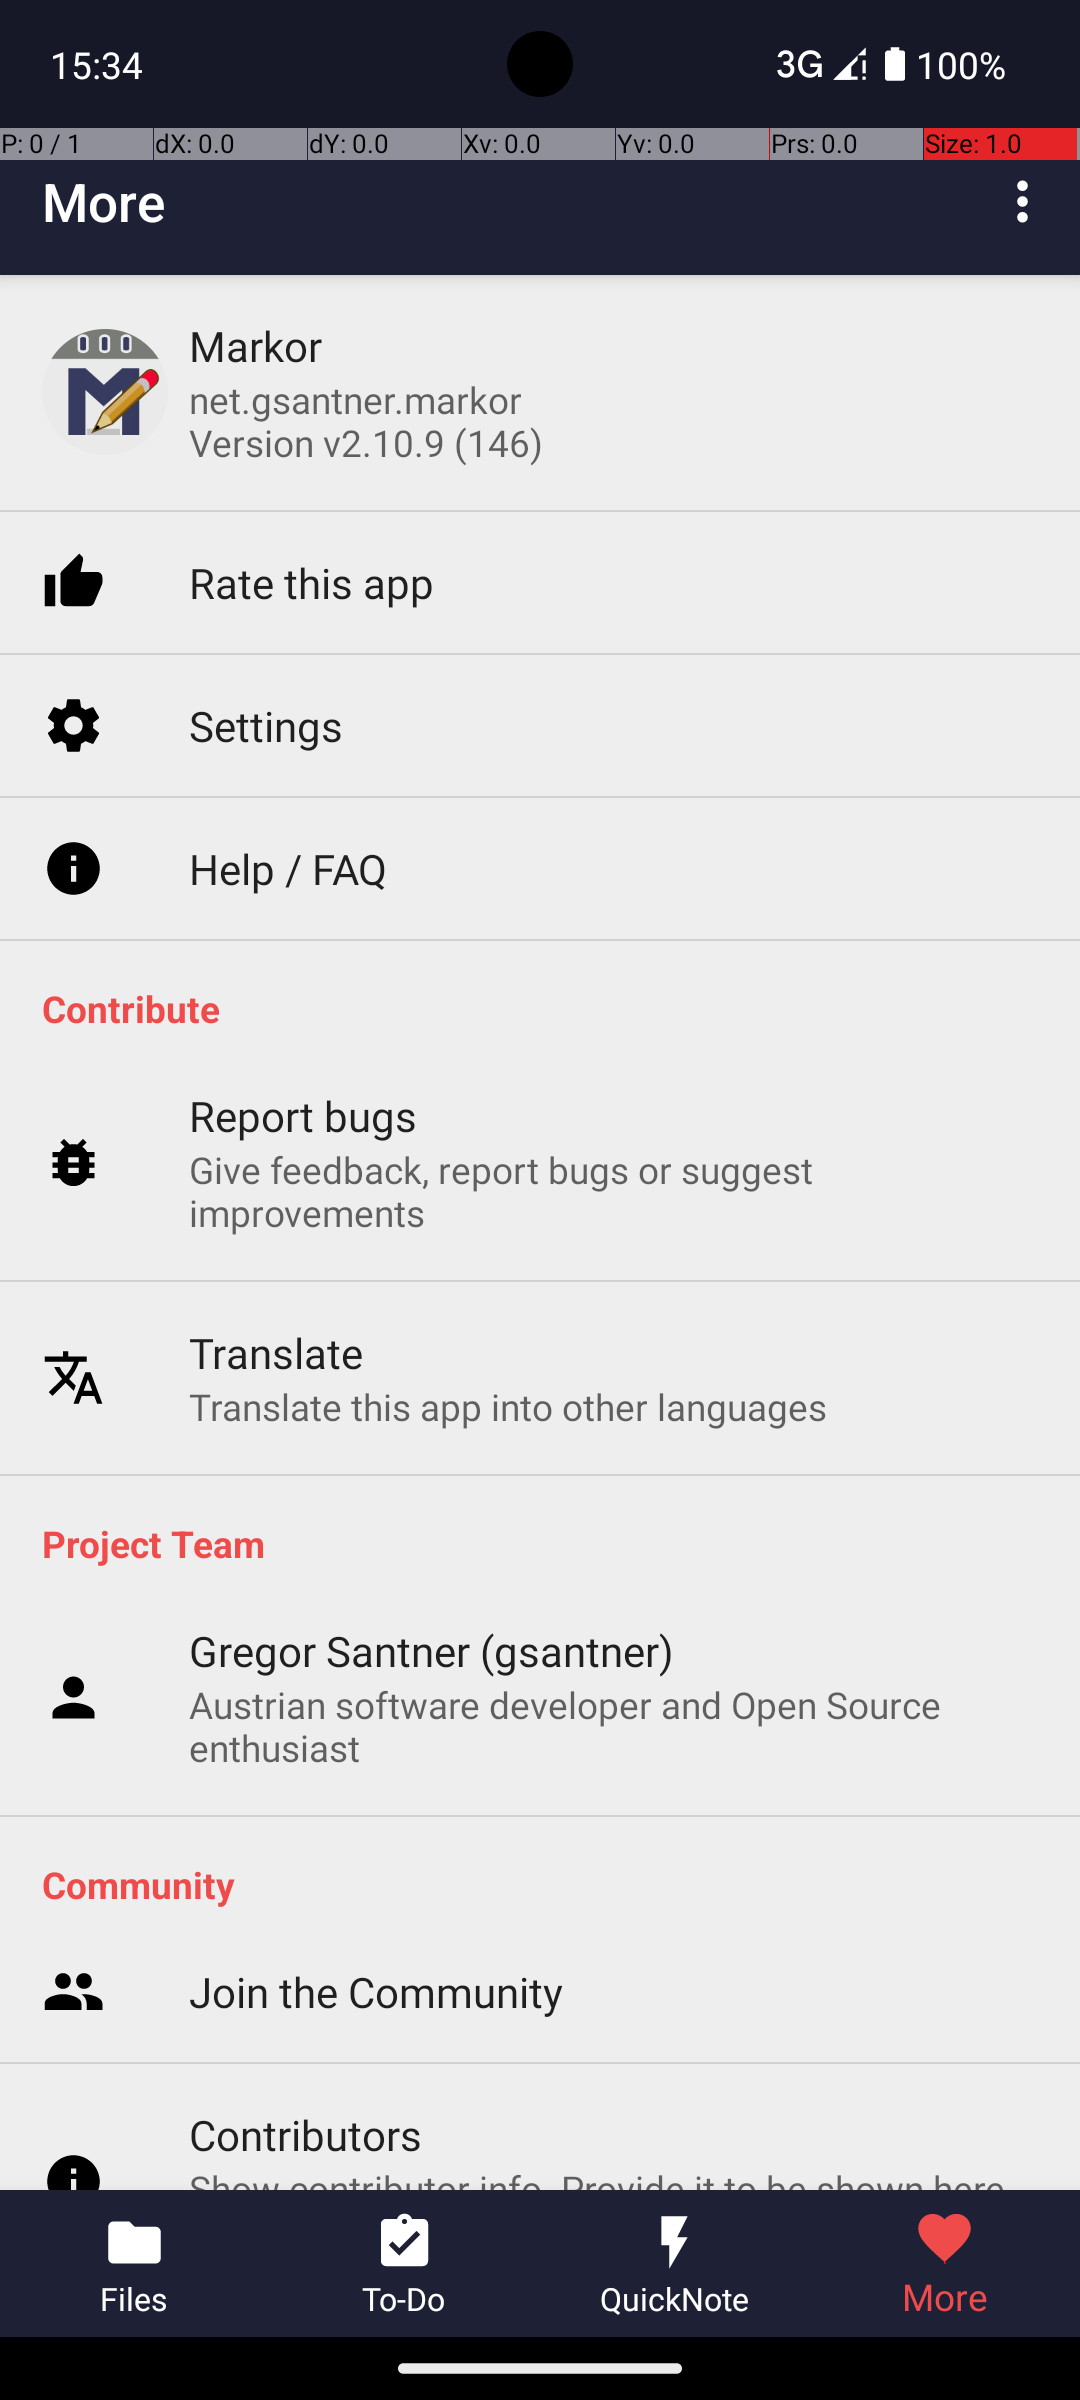 The image size is (1080, 2400). What do you see at coordinates (614, 2176) in the screenshot?
I see `Show contributor info. Provide it to be shown here on an opt-in basis after contributing` at bounding box center [614, 2176].